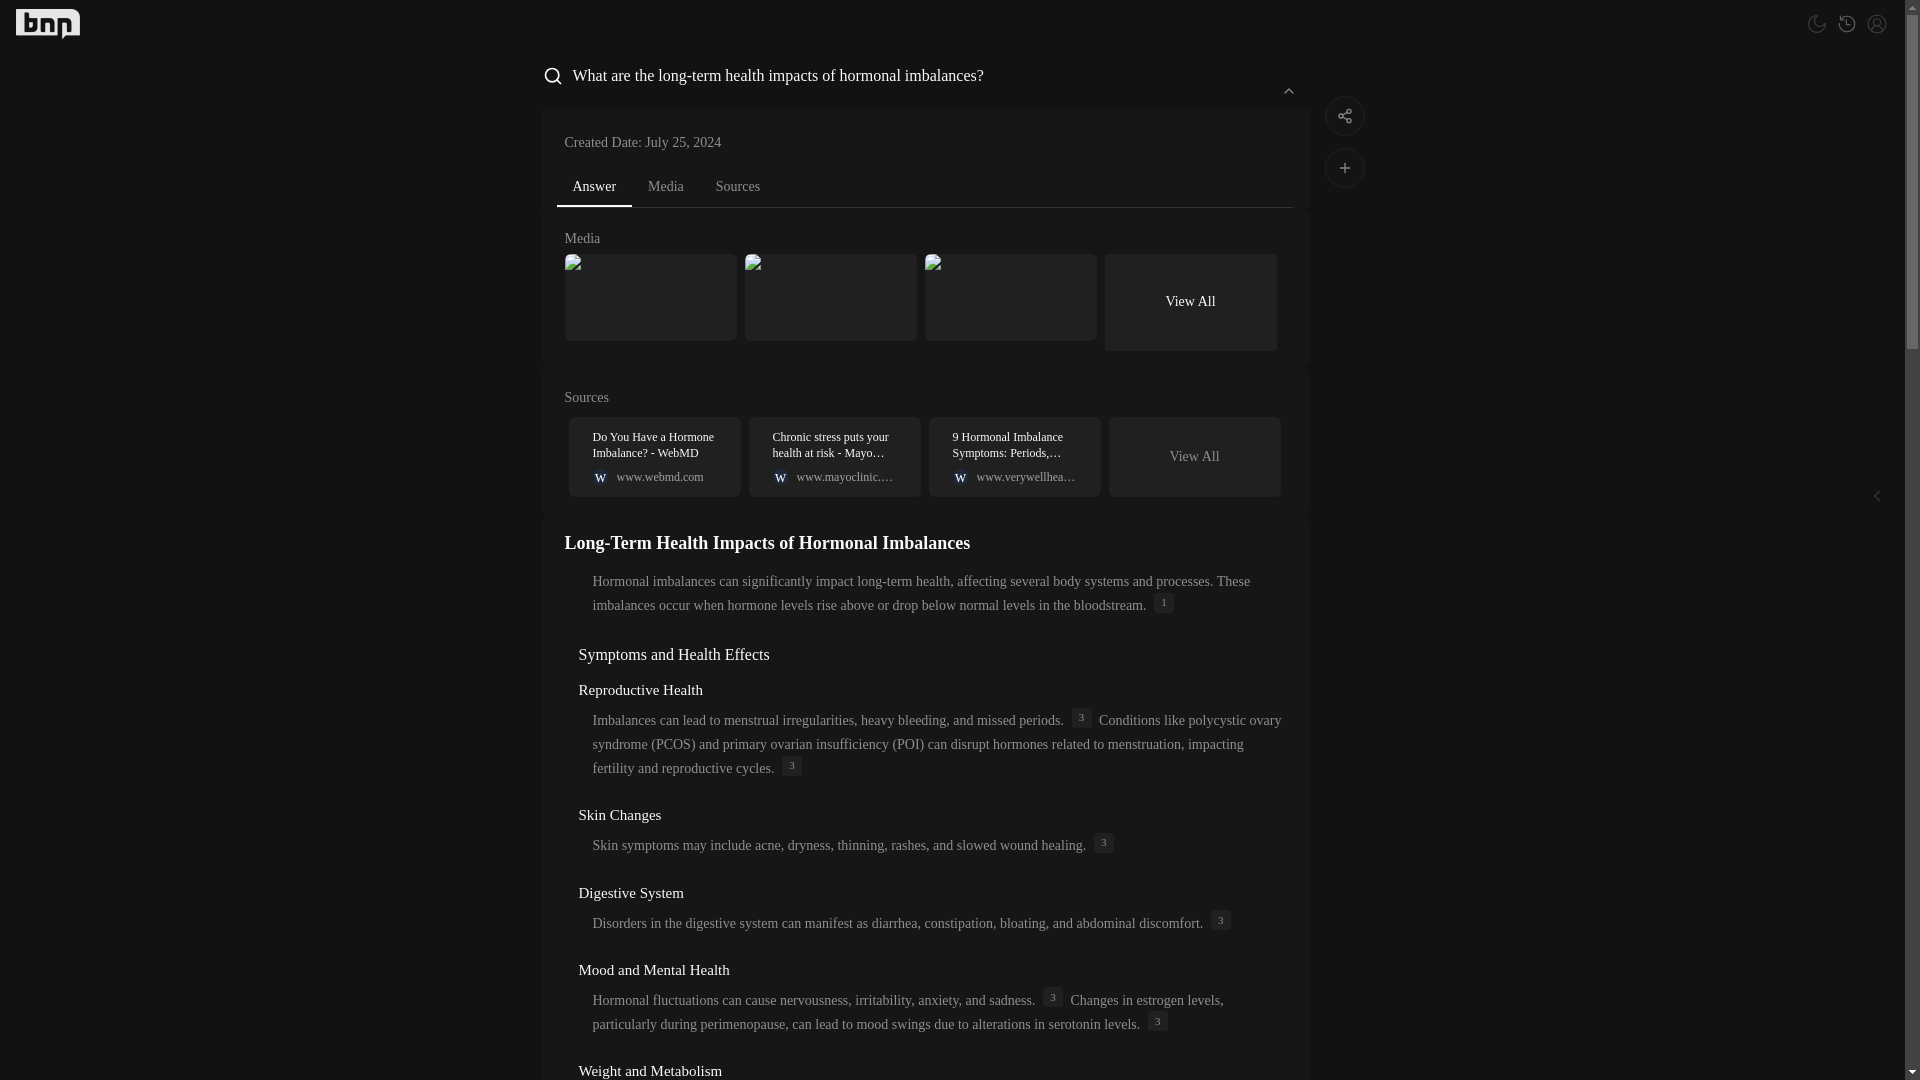  Describe the element at coordinates (654, 456) in the screenshot. I see `3` at that location.